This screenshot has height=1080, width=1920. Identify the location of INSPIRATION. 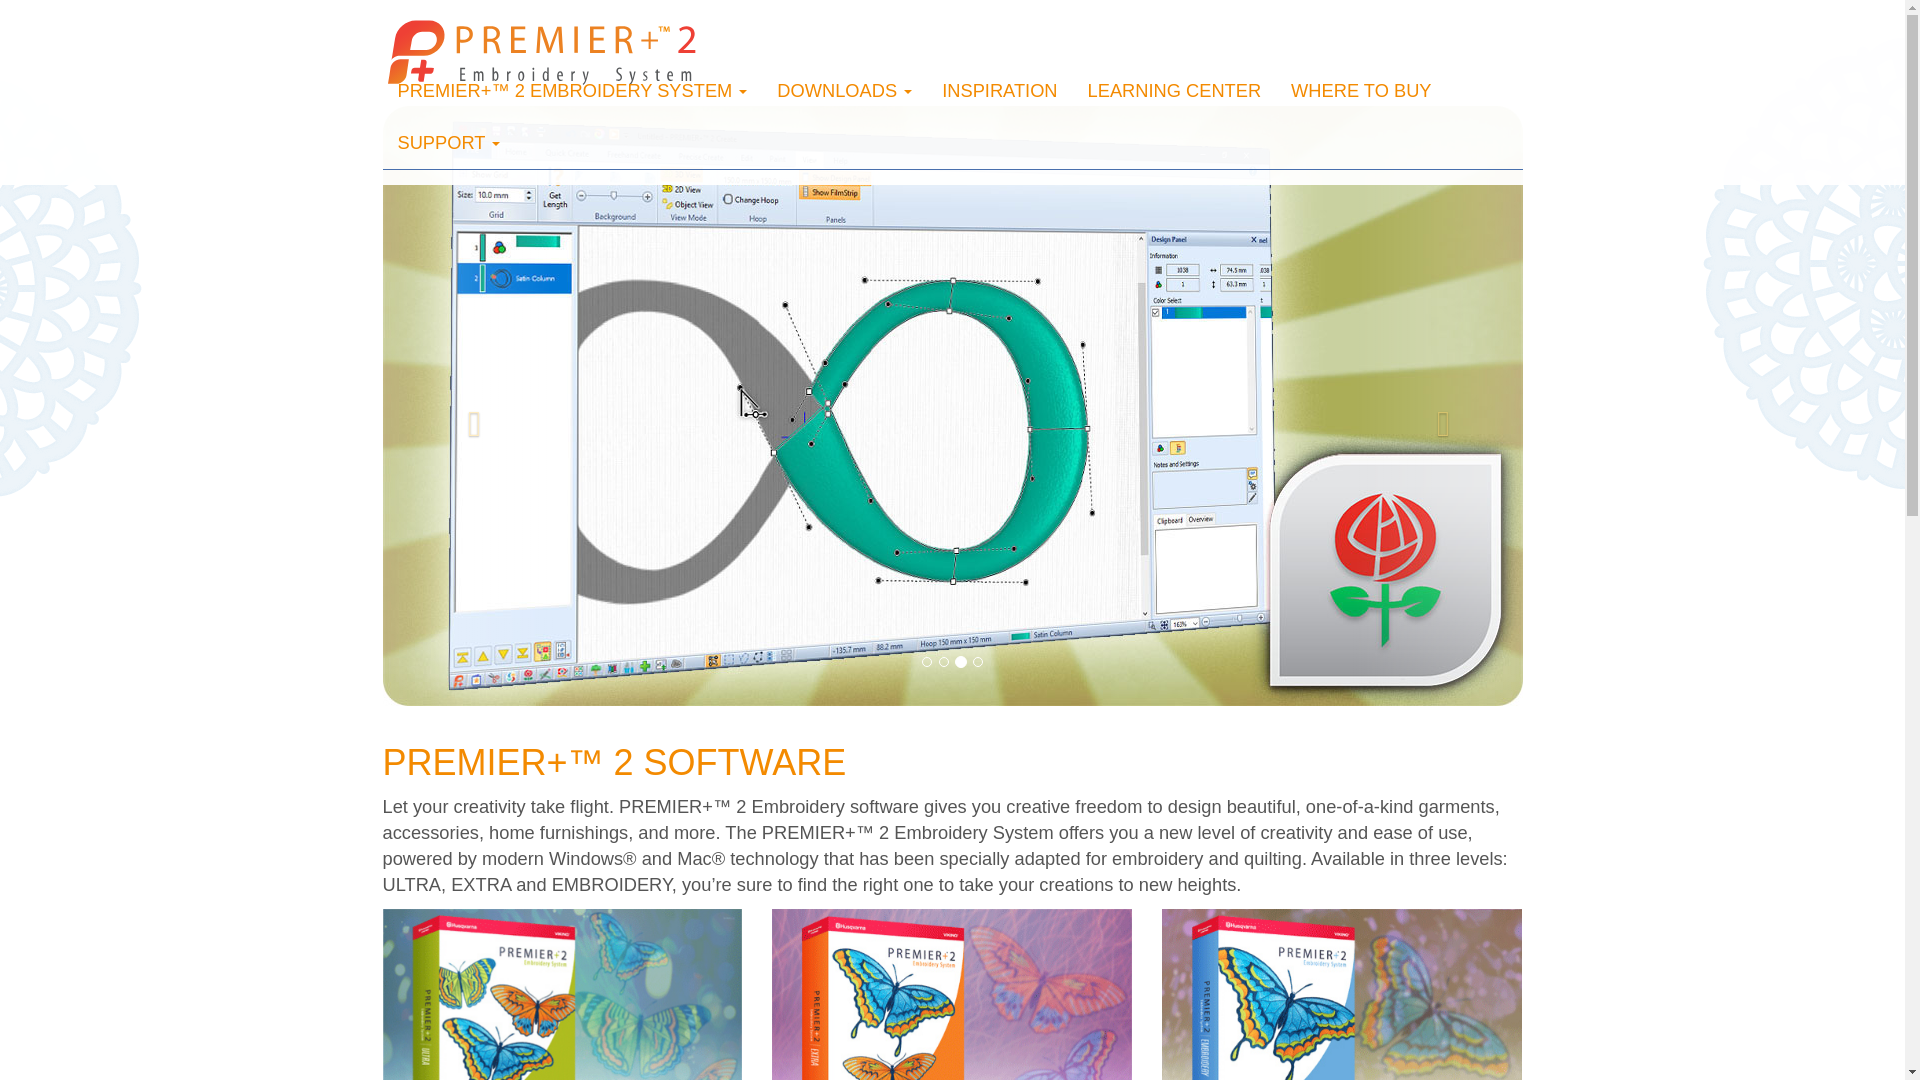
(999, 90).